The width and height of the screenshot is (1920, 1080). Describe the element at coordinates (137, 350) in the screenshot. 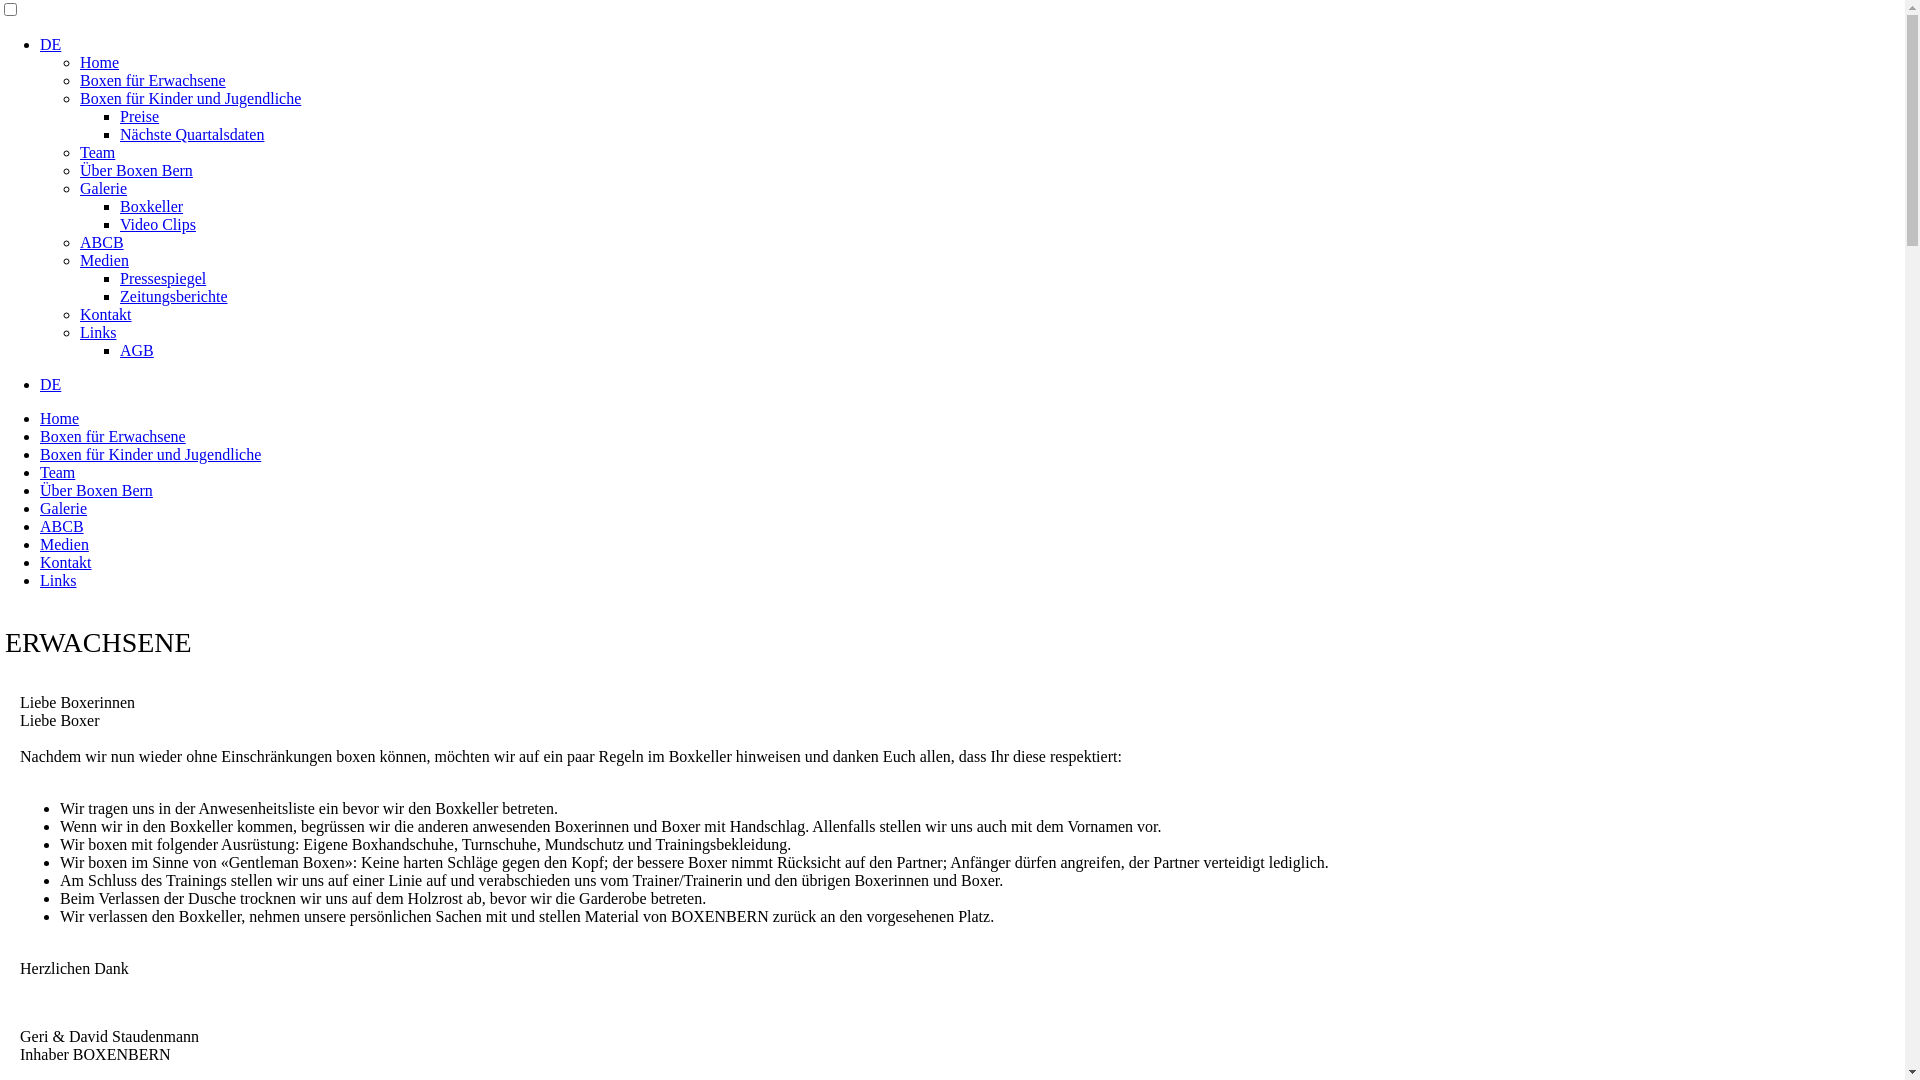

I see `AGB` at that location.